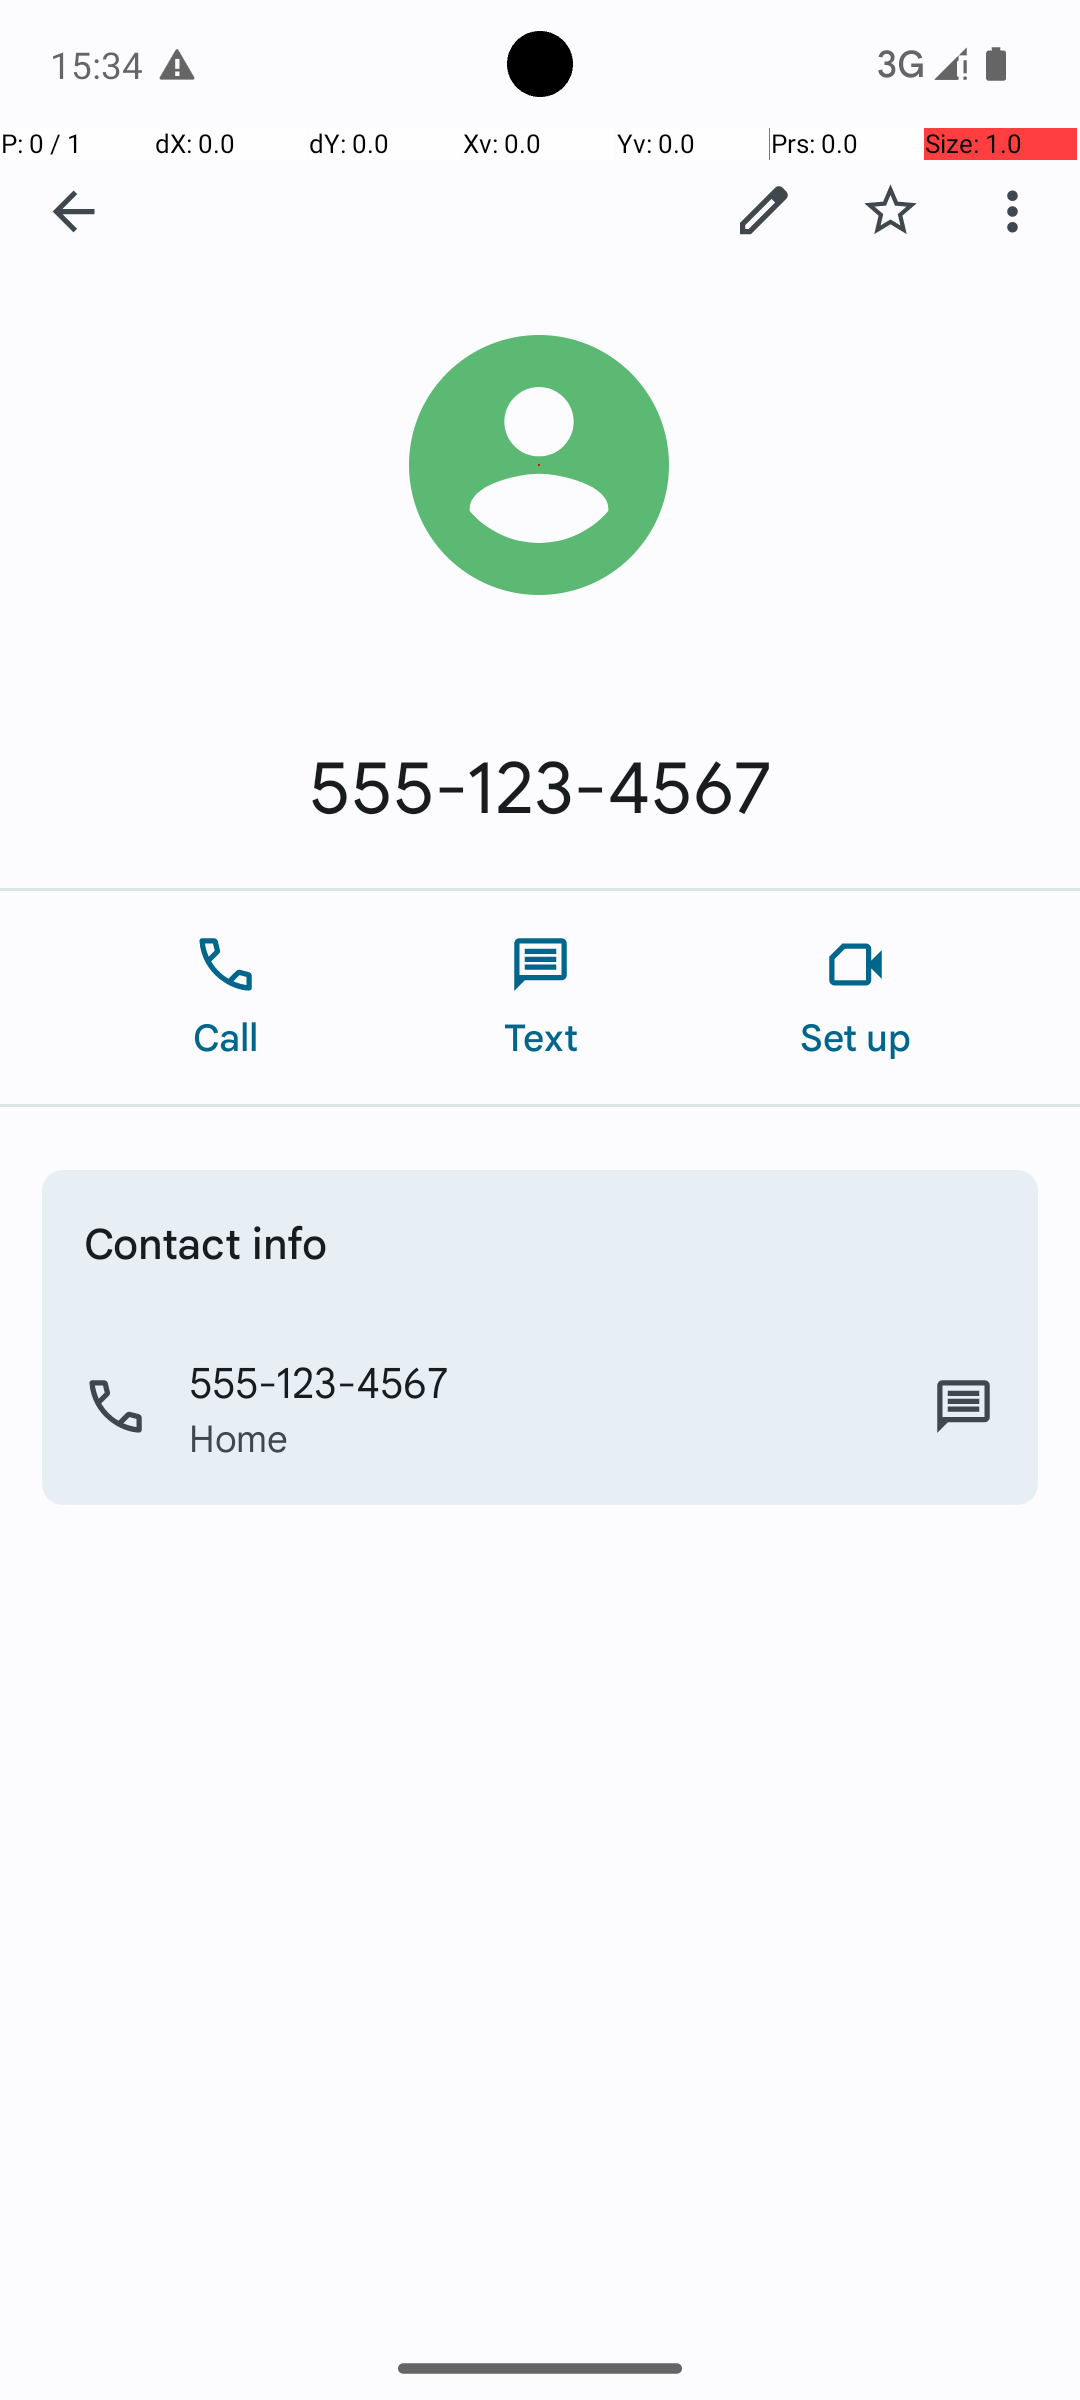 This screenshot has height=2400, width=1080. What do you see at coordinates (226, 998) in the screenshot?
I see `Call` at bounding box center [226, 998].